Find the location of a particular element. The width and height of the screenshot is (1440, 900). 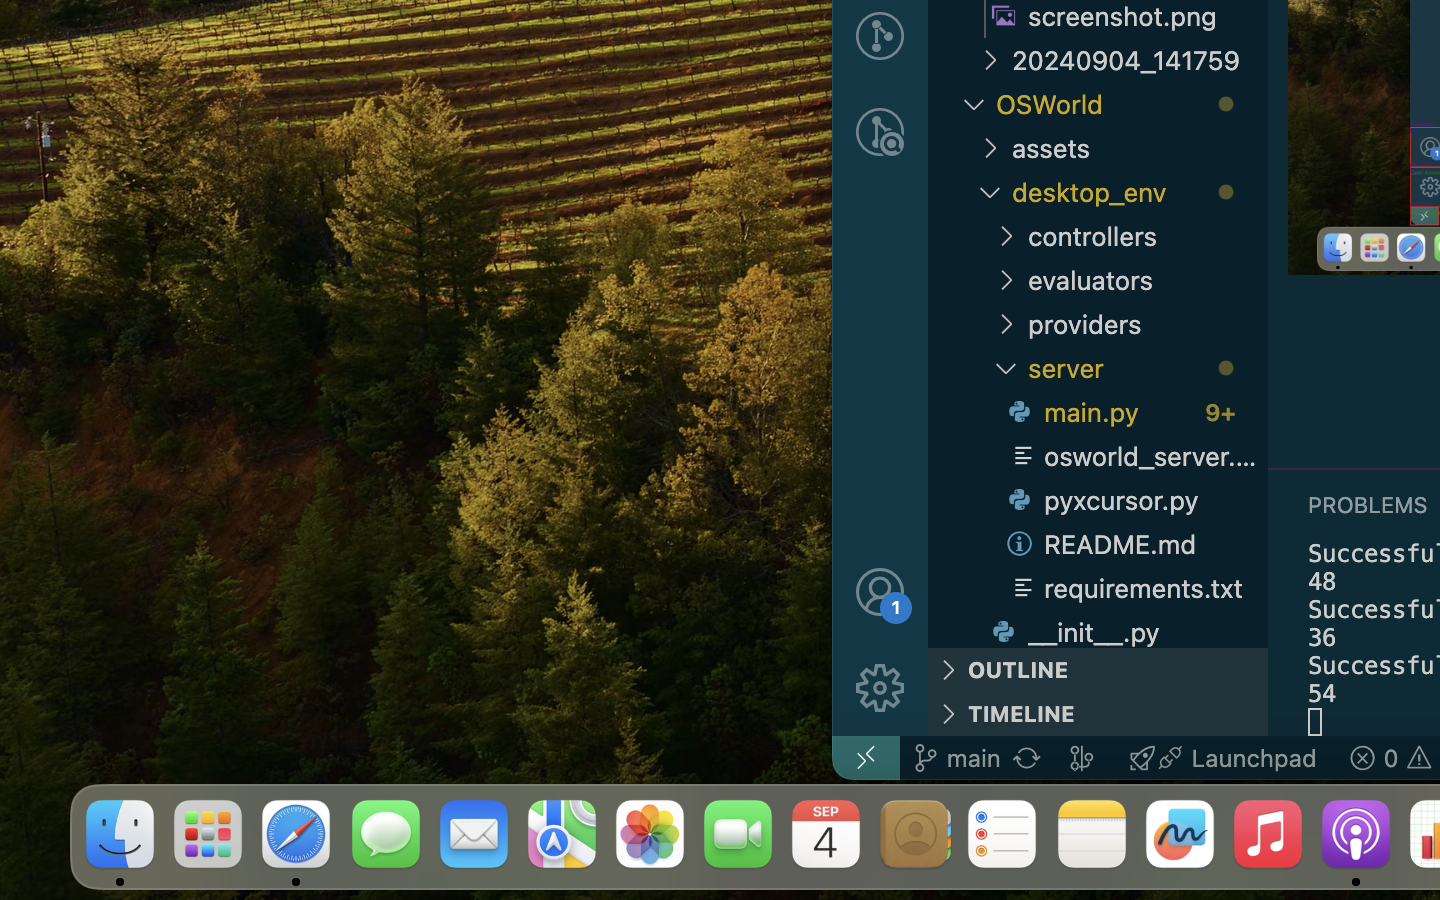

OUTLINE  is located at coordinates (1098, 670).